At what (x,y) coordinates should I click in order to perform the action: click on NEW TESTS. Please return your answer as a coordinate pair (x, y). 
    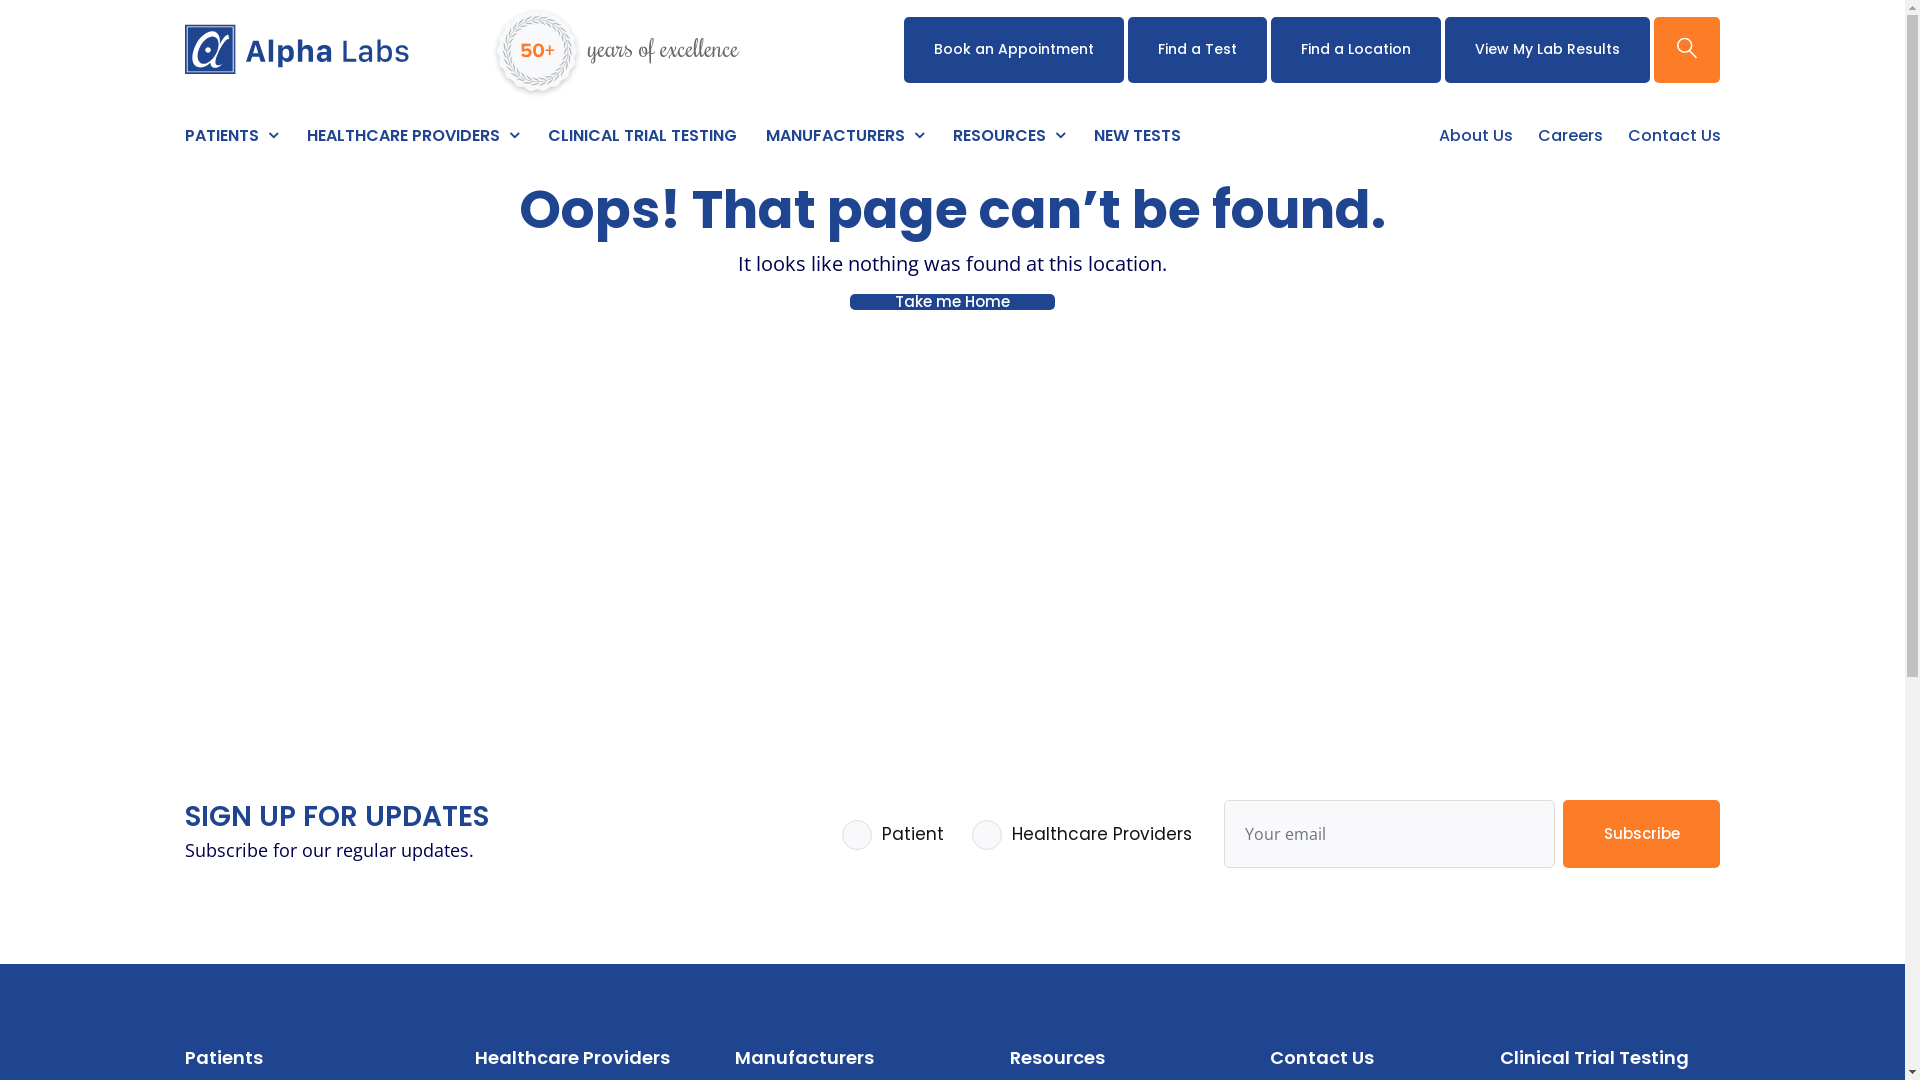
    Looking at the image, I should click on (1138, 140).